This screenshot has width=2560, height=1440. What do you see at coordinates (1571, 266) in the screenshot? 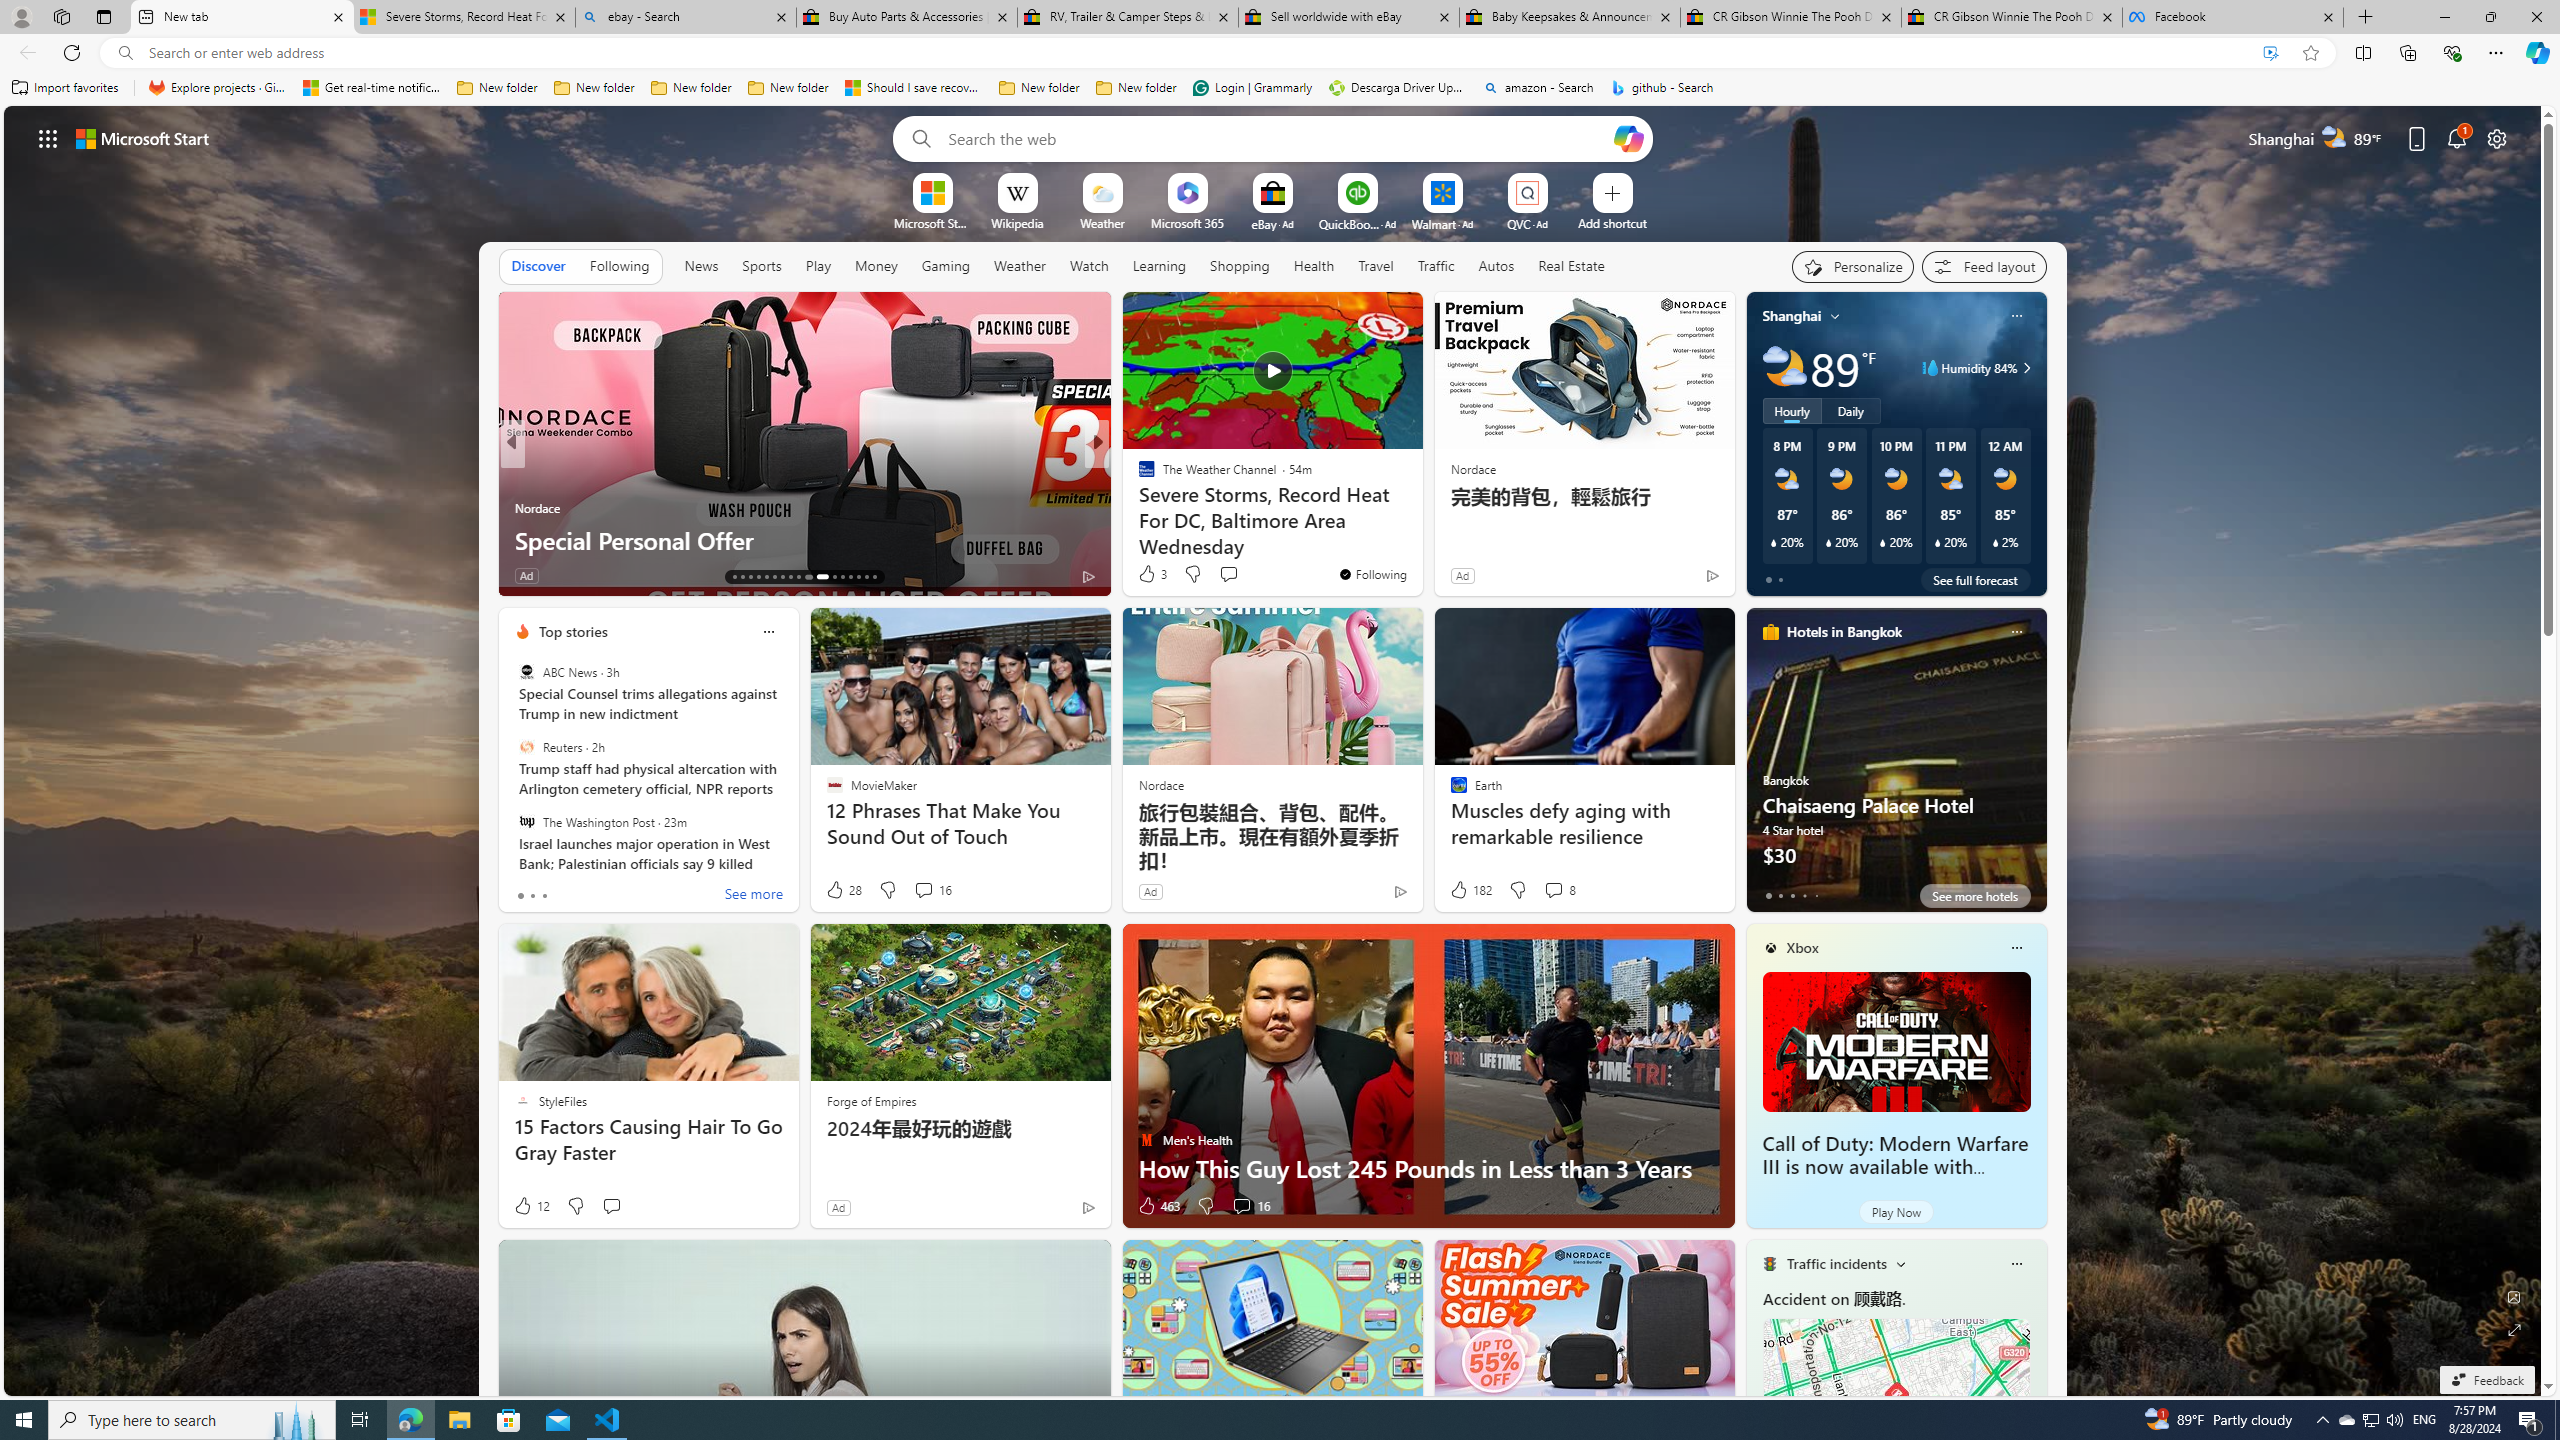
I see `Real Estate` at bounding box center [1571, 266].